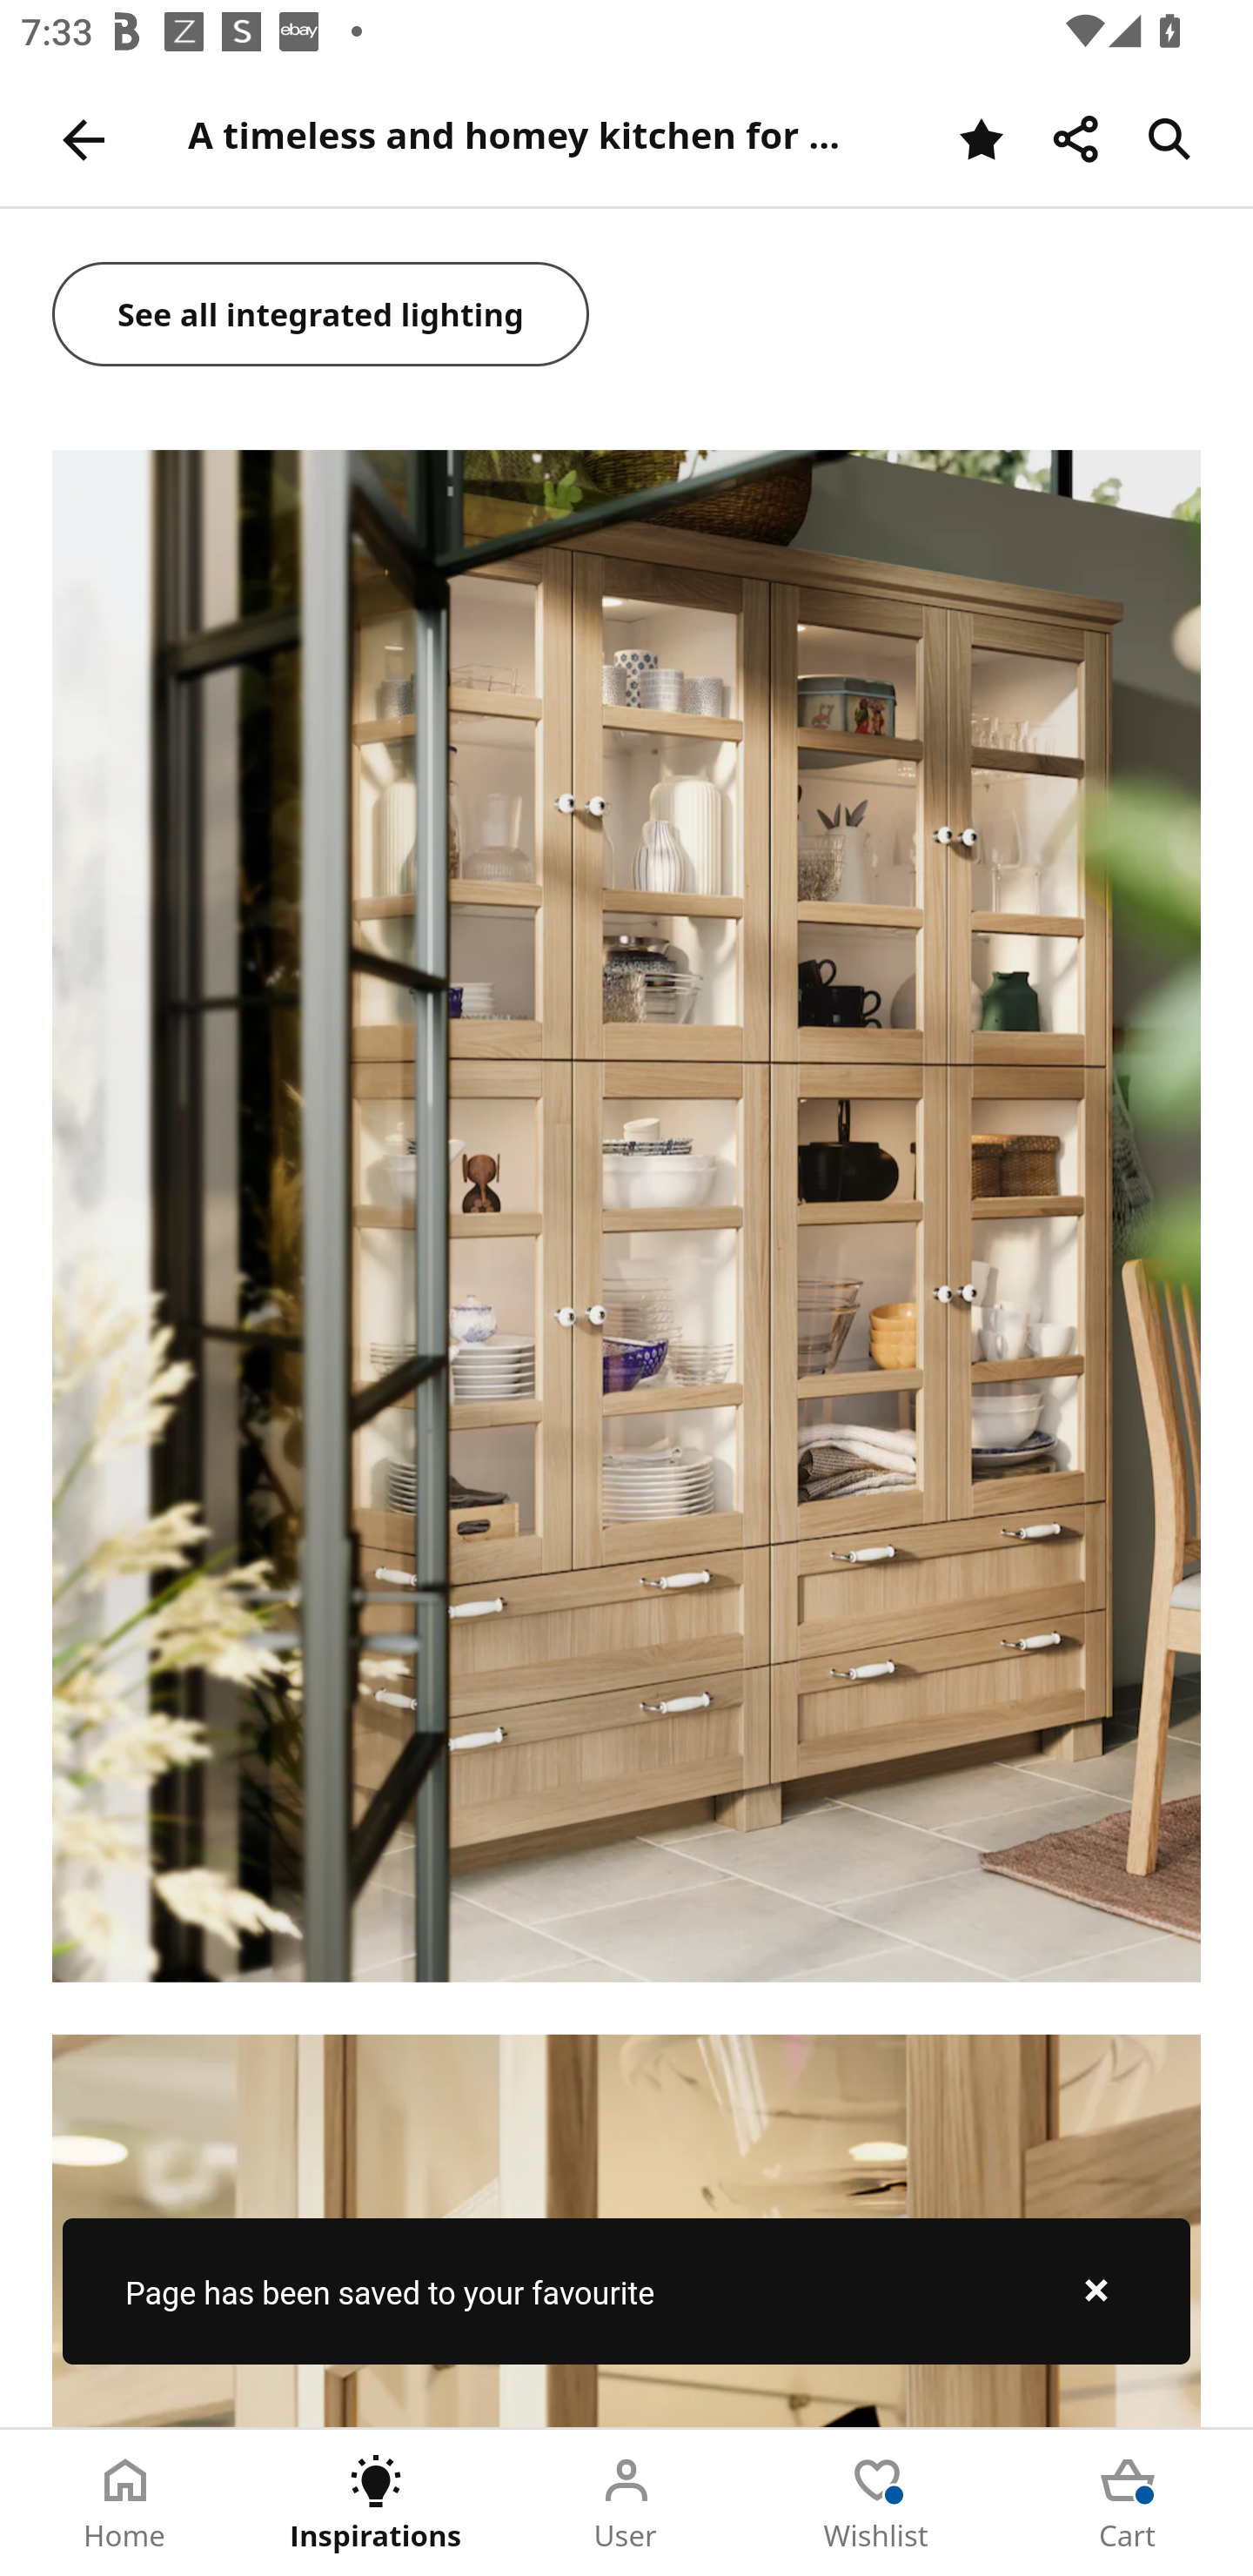  Describe the element at coordinates (125, 2503) in the screenshot. I see `Home
Tab 1 of 5` at that location.